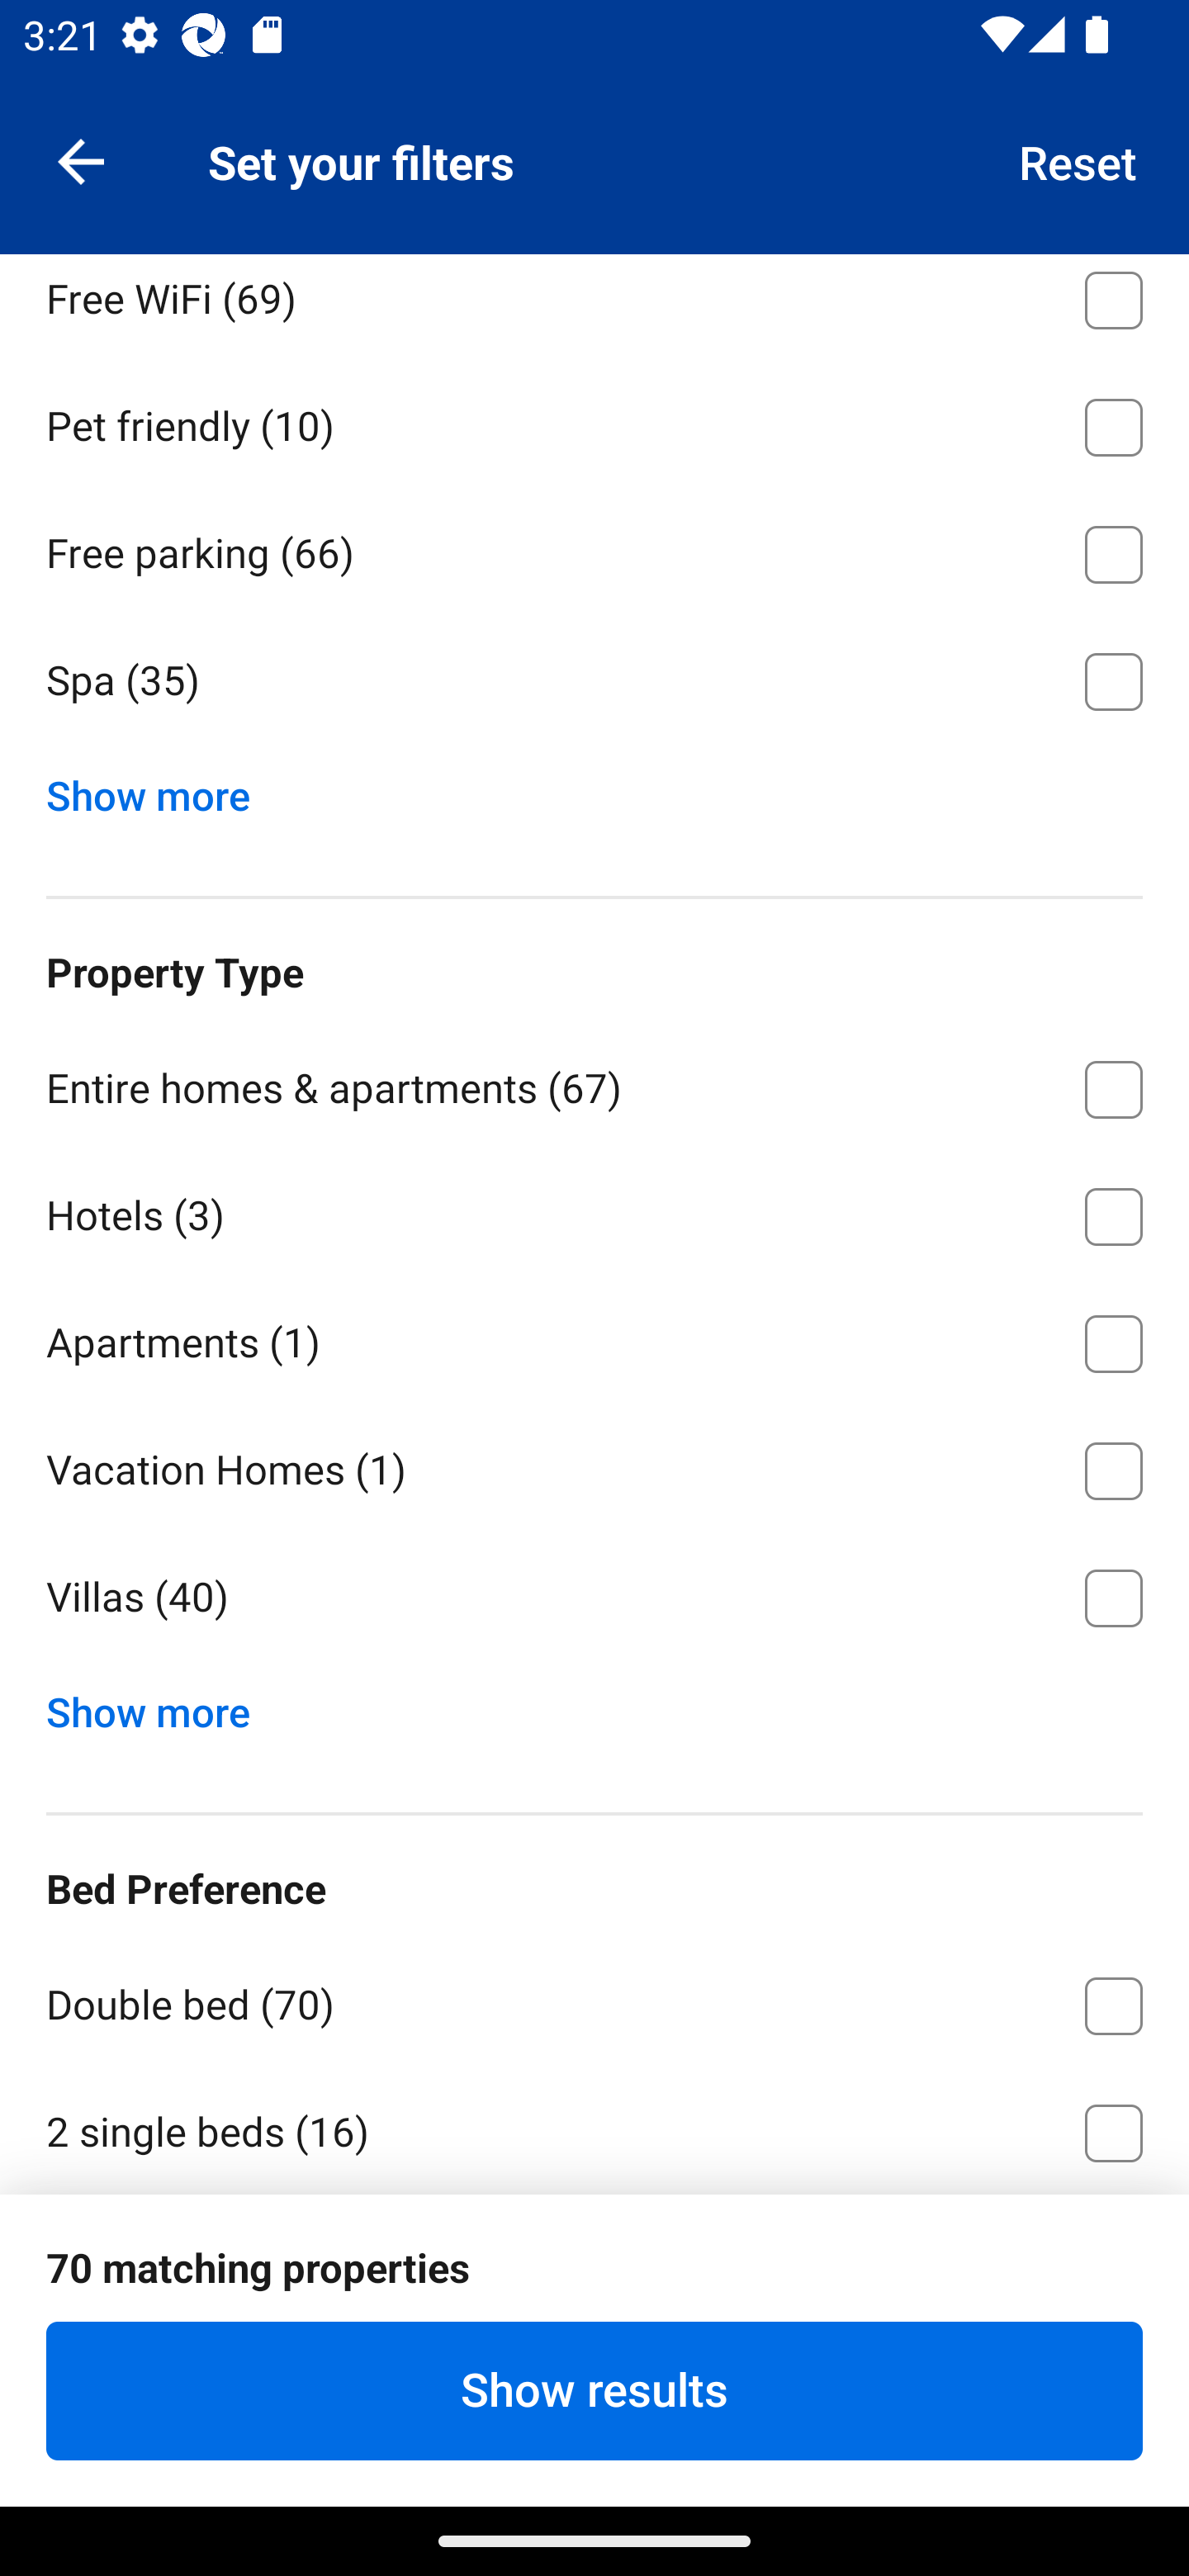 Image resolution: width=1189 pixels, height=2576 pixels. Describe the element at coordinates (594, 548) in the screenshot. I see `Free parking ⁦(66)` at that location.